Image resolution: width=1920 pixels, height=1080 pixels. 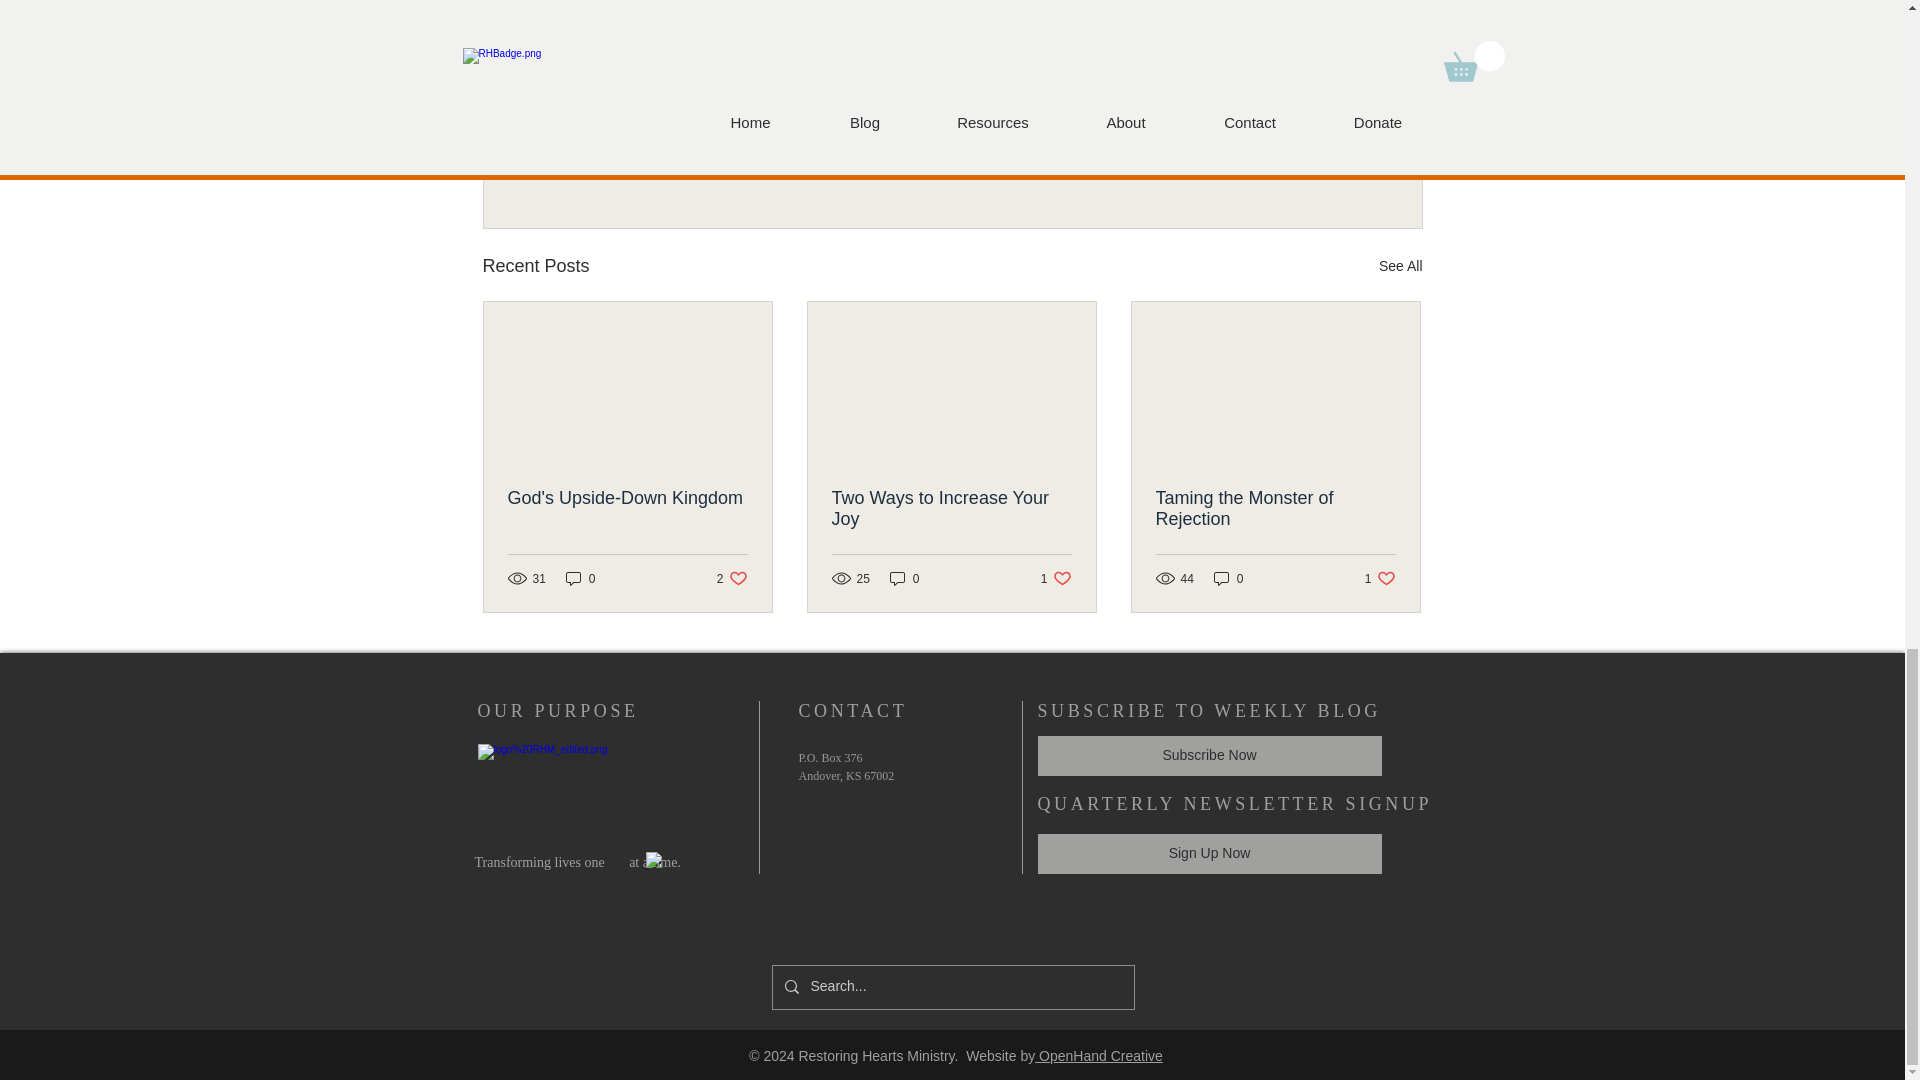 What do you see at coordinates (1275, 509) in the screenshot?
I see `Taming the Monster of Rejection` at bounding box center [1275, 509].